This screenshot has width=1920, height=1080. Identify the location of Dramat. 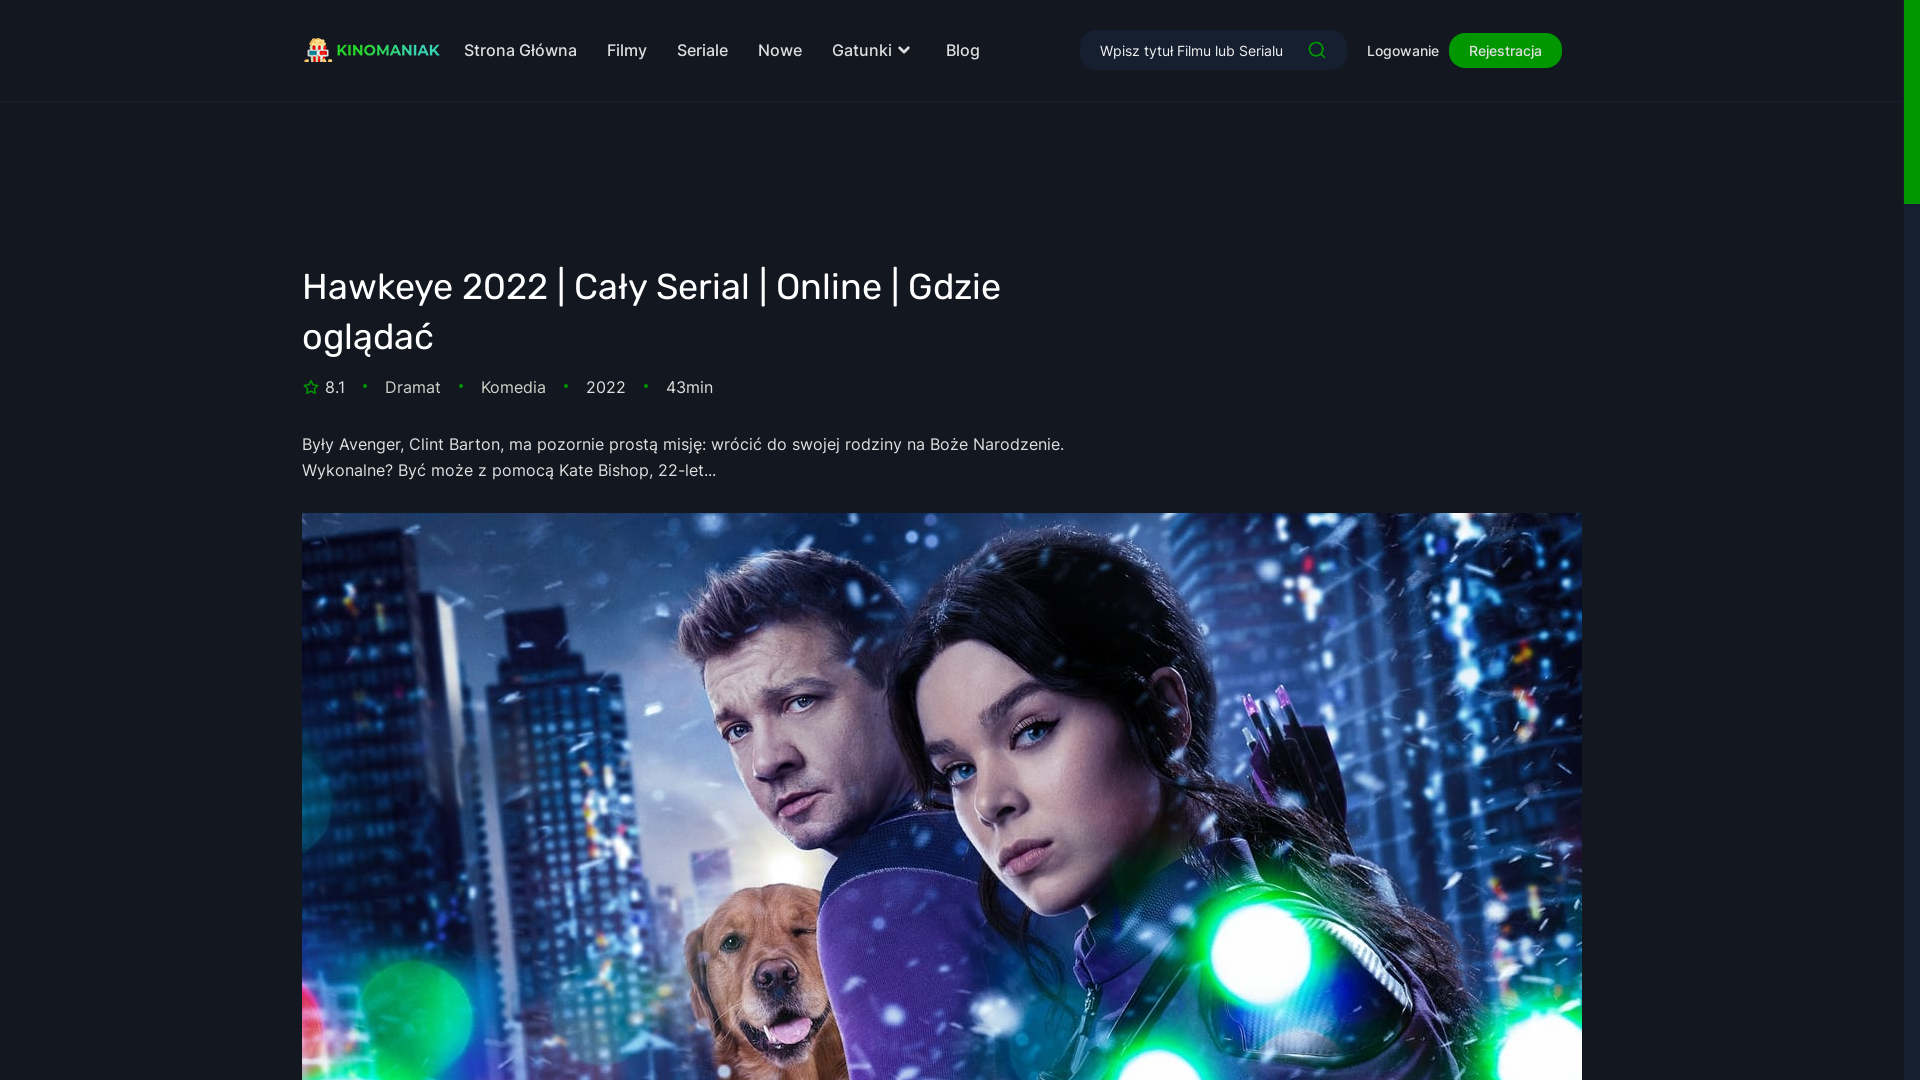
(413, 387).